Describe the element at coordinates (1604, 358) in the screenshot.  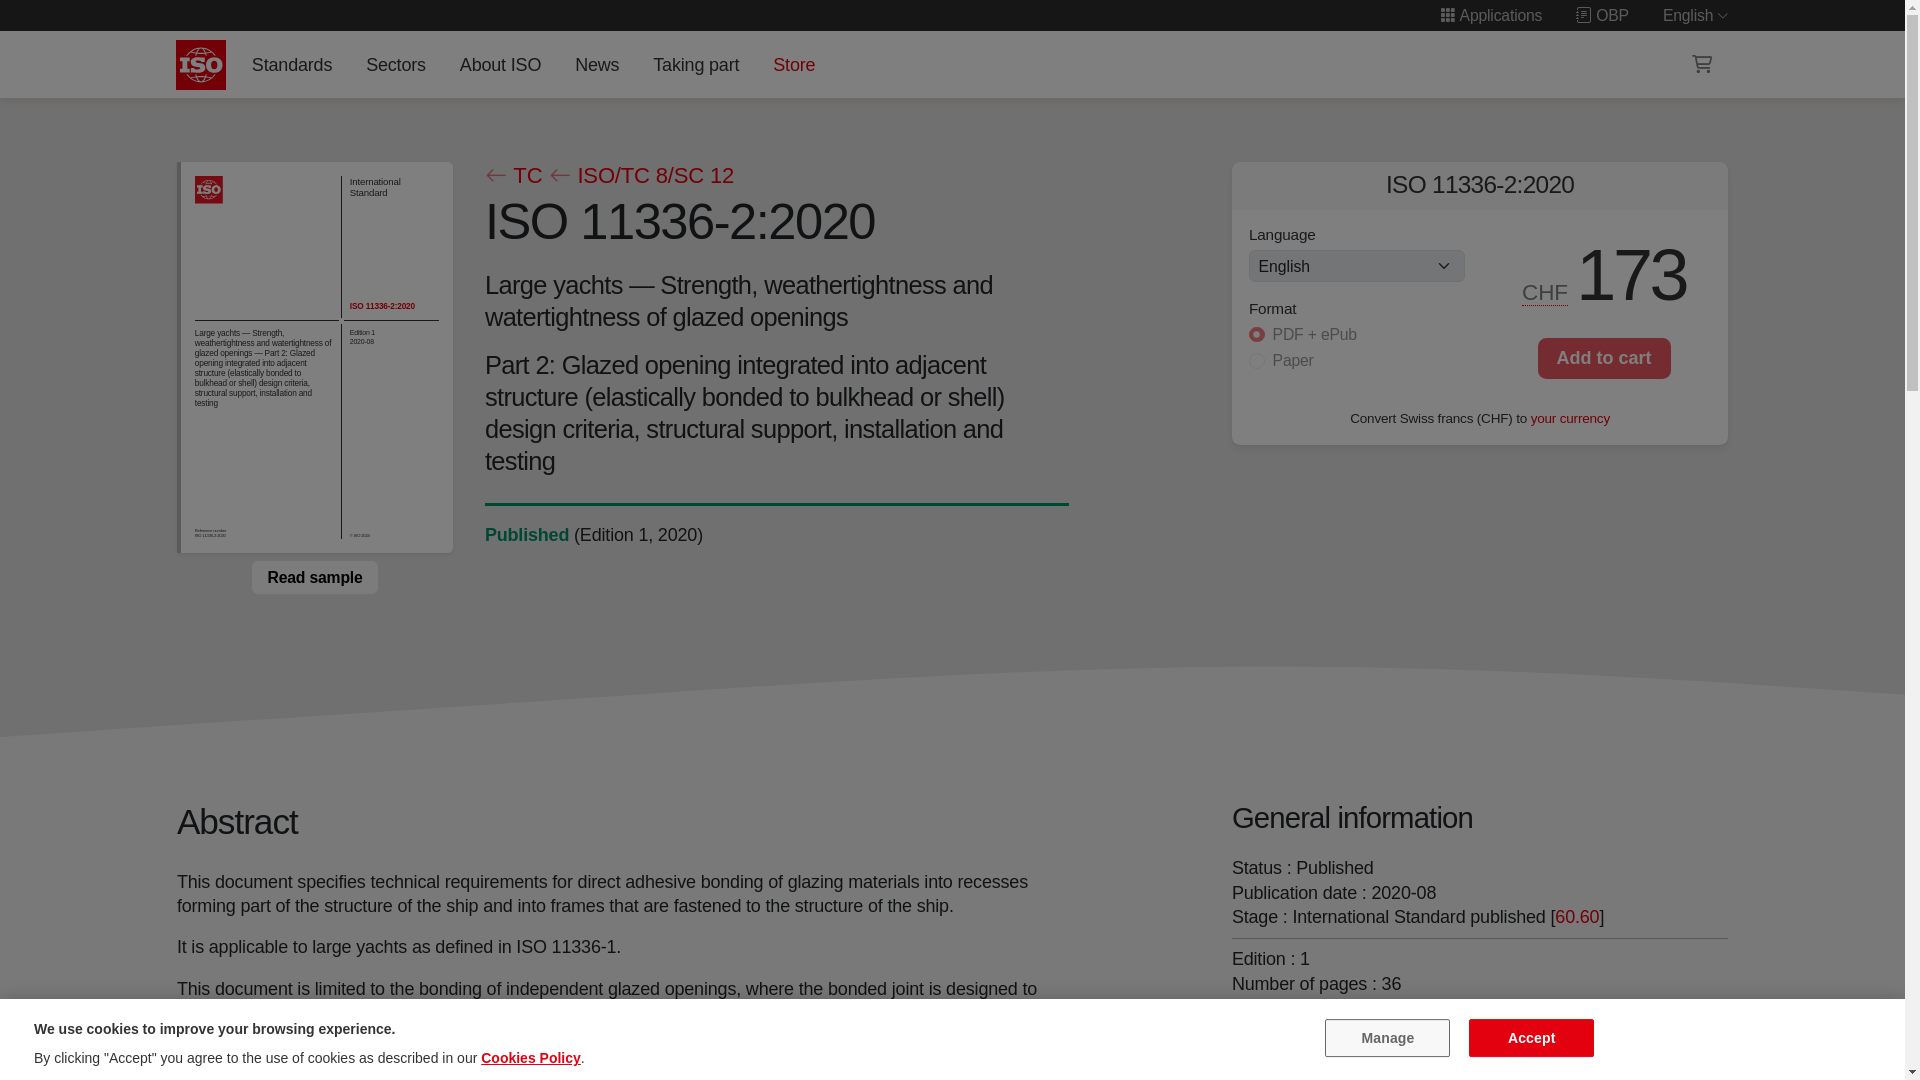
I see `Add to cart` at that location.